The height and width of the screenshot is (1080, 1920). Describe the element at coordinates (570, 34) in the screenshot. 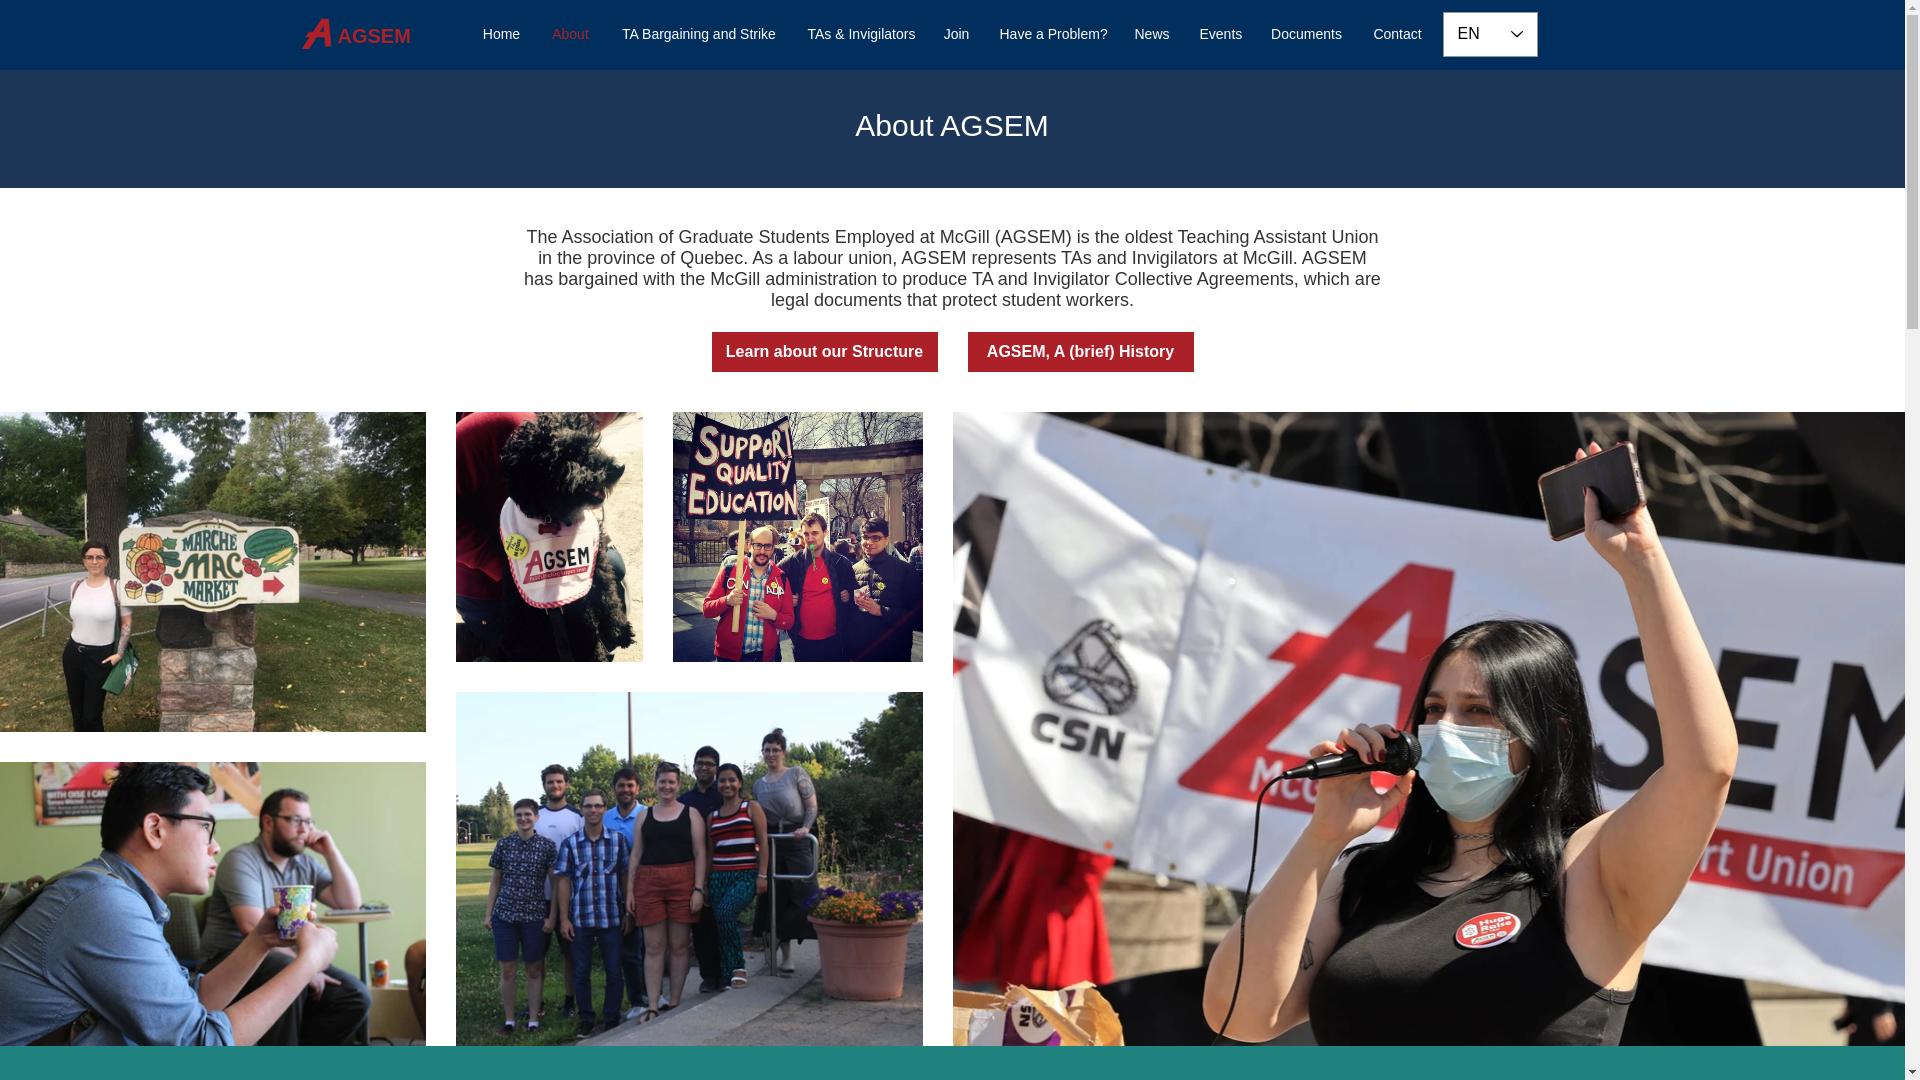

I see `About` at that location.